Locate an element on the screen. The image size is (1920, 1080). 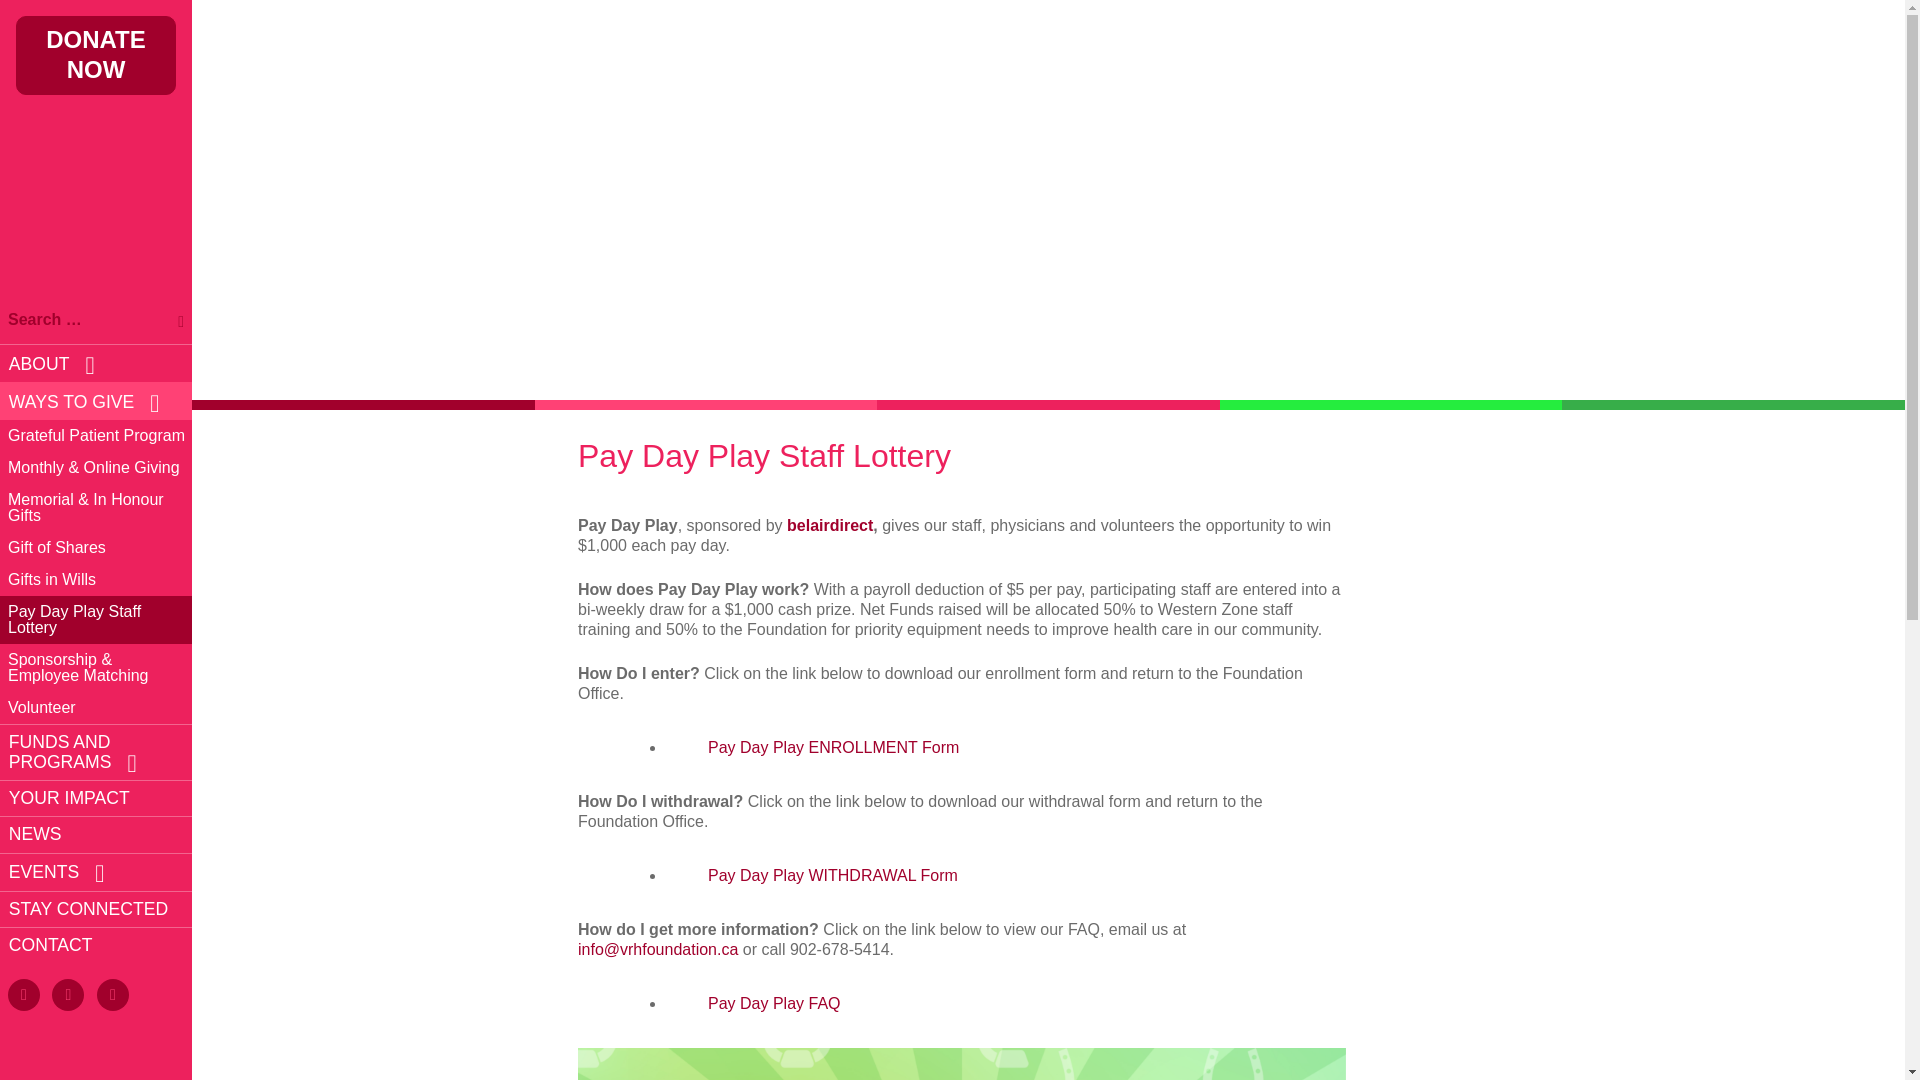
Grateful Patient Program is located at coordinates (100, 436).